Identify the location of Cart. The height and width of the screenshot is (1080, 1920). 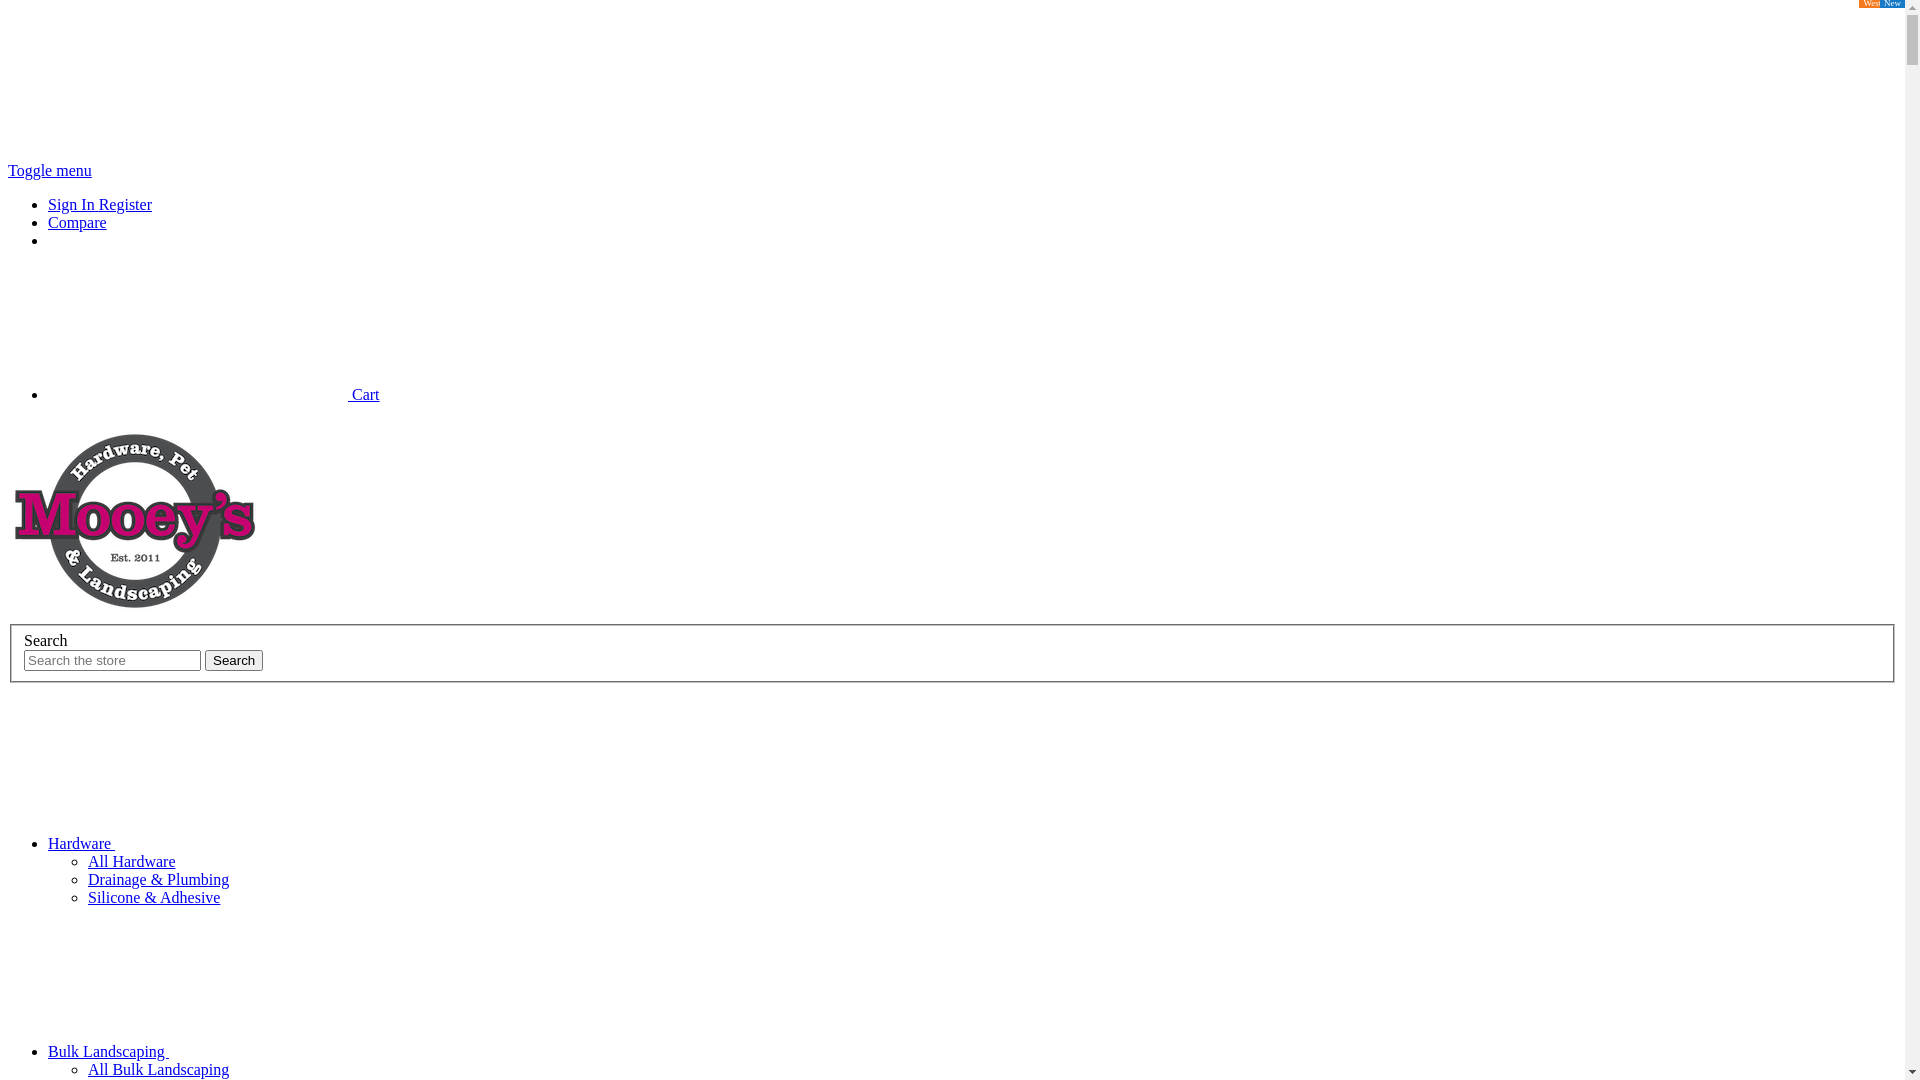
(214, 394).